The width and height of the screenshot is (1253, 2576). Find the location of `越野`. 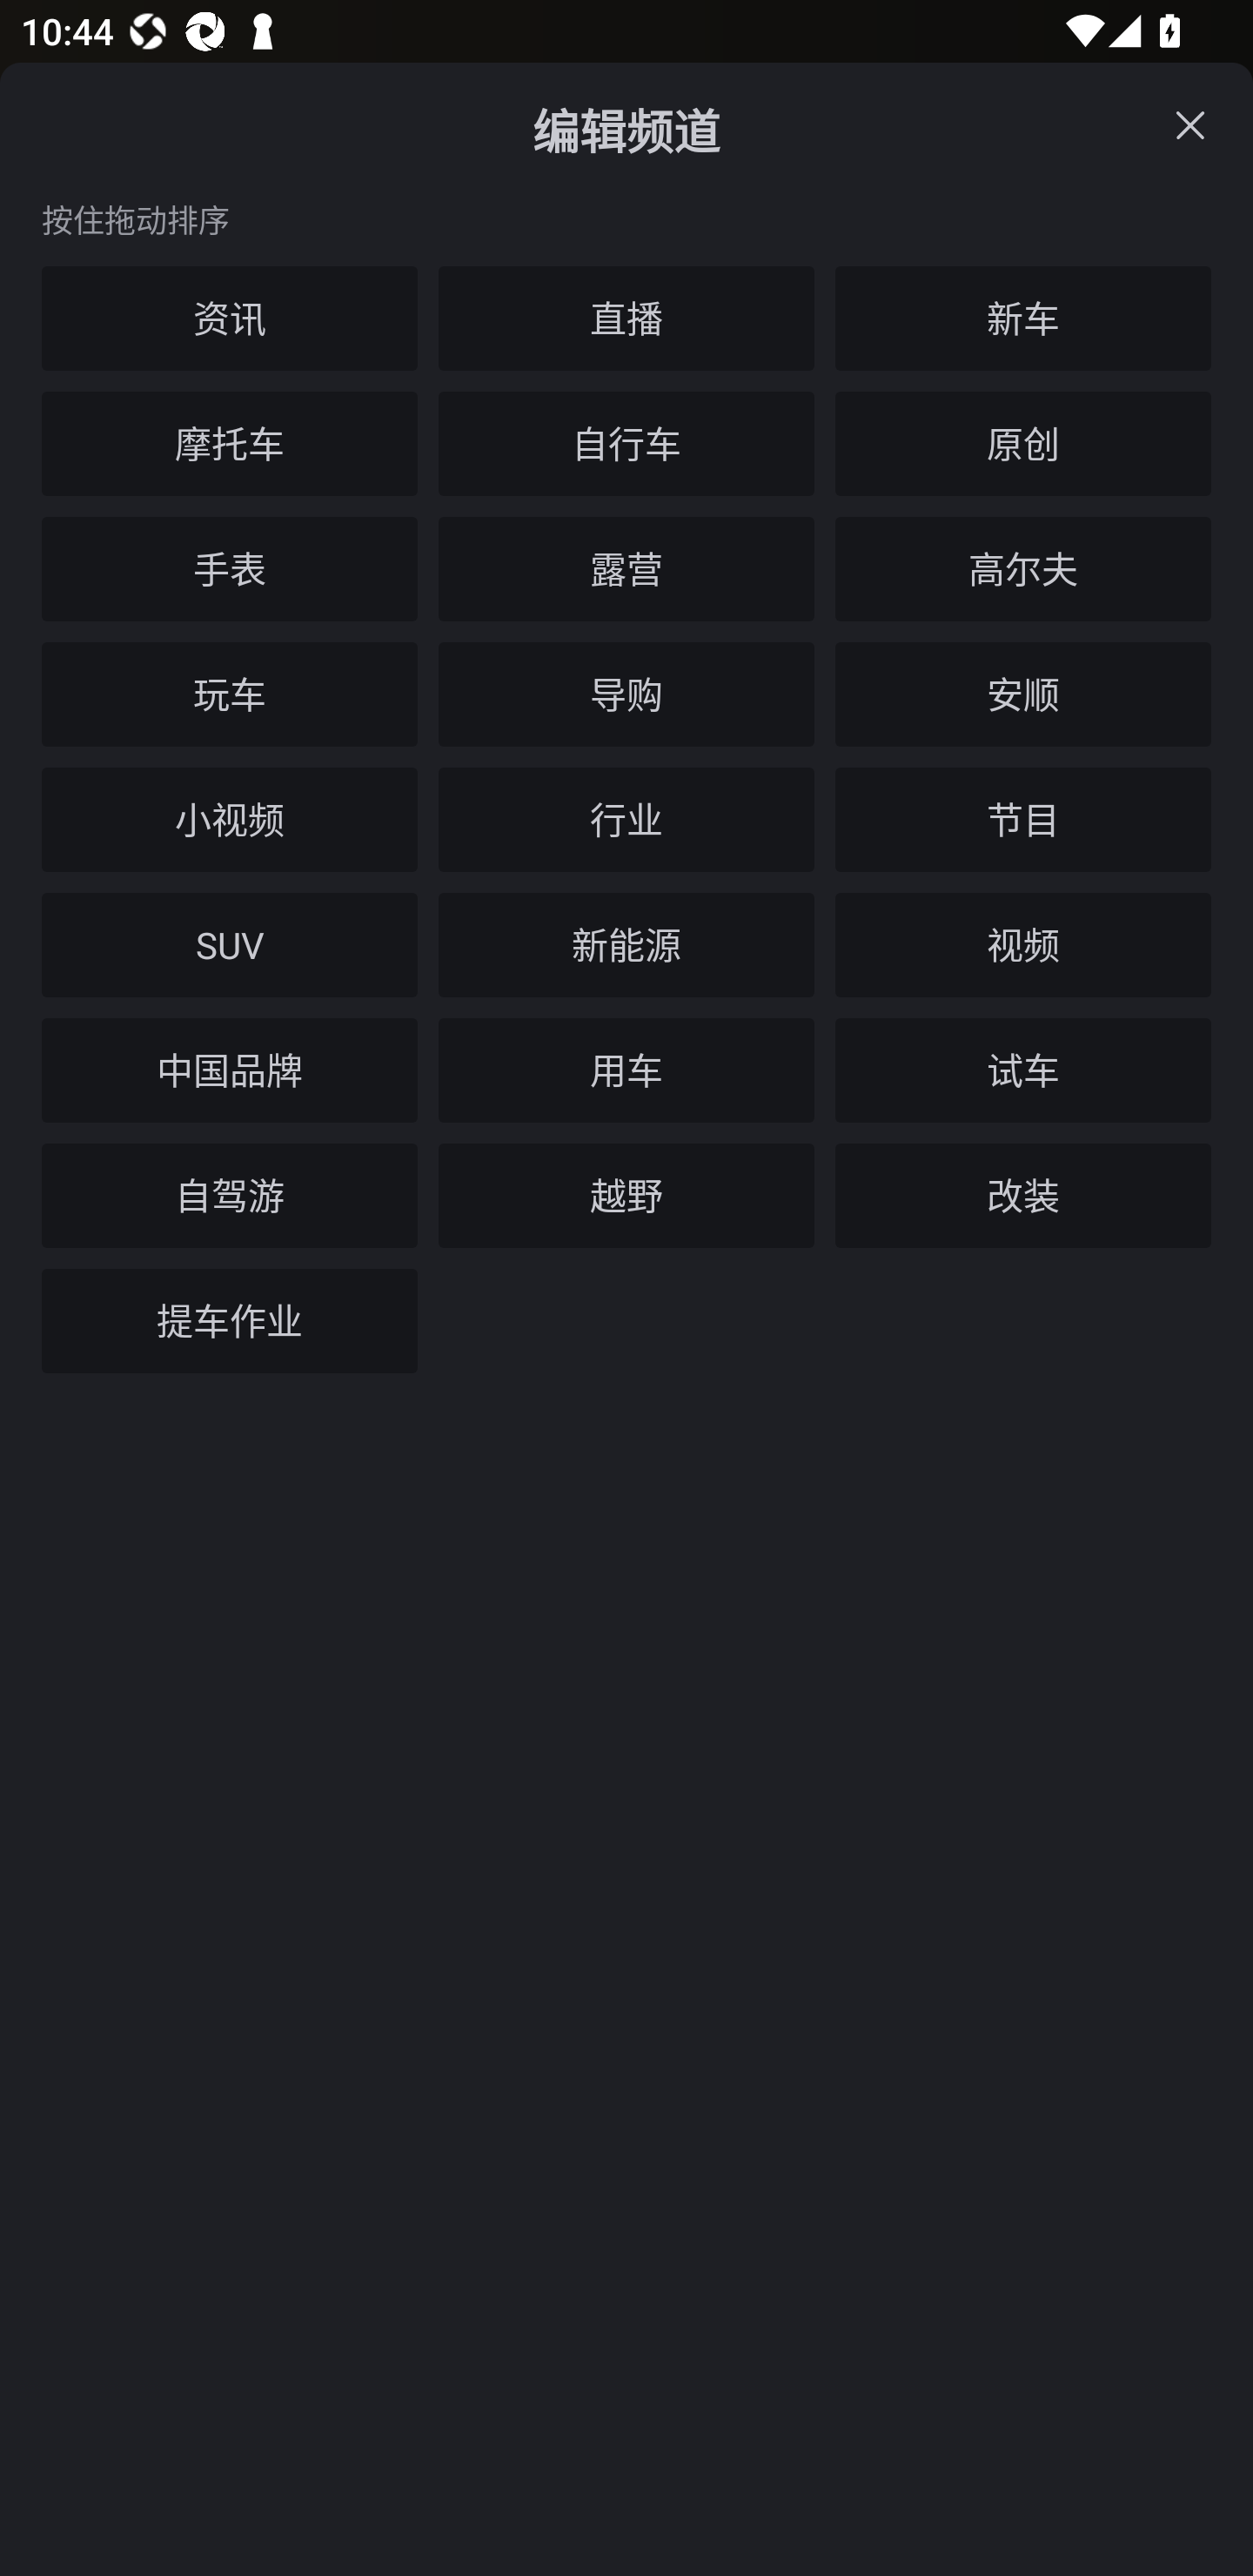

越野 is located at coordinates (626, 1196).